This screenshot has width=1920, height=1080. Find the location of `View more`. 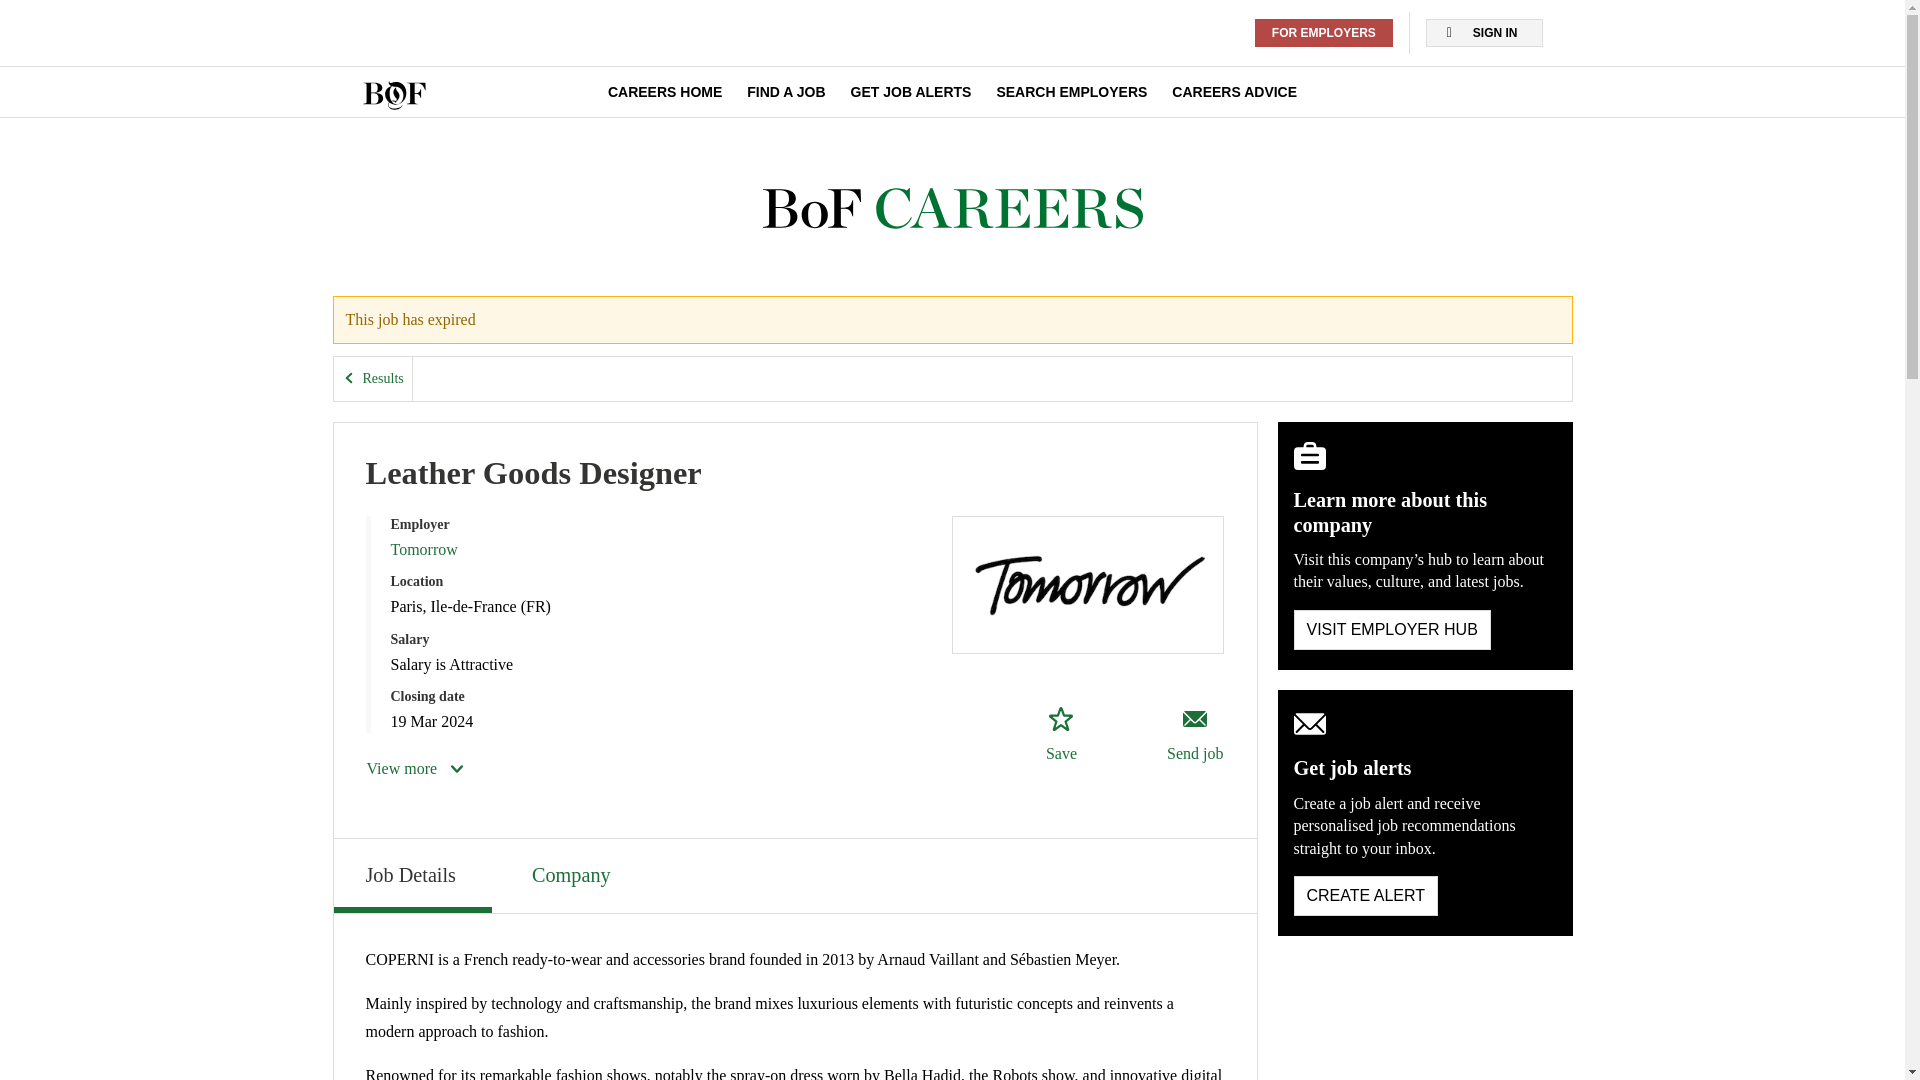

View more is located at coordinates (416, 768).